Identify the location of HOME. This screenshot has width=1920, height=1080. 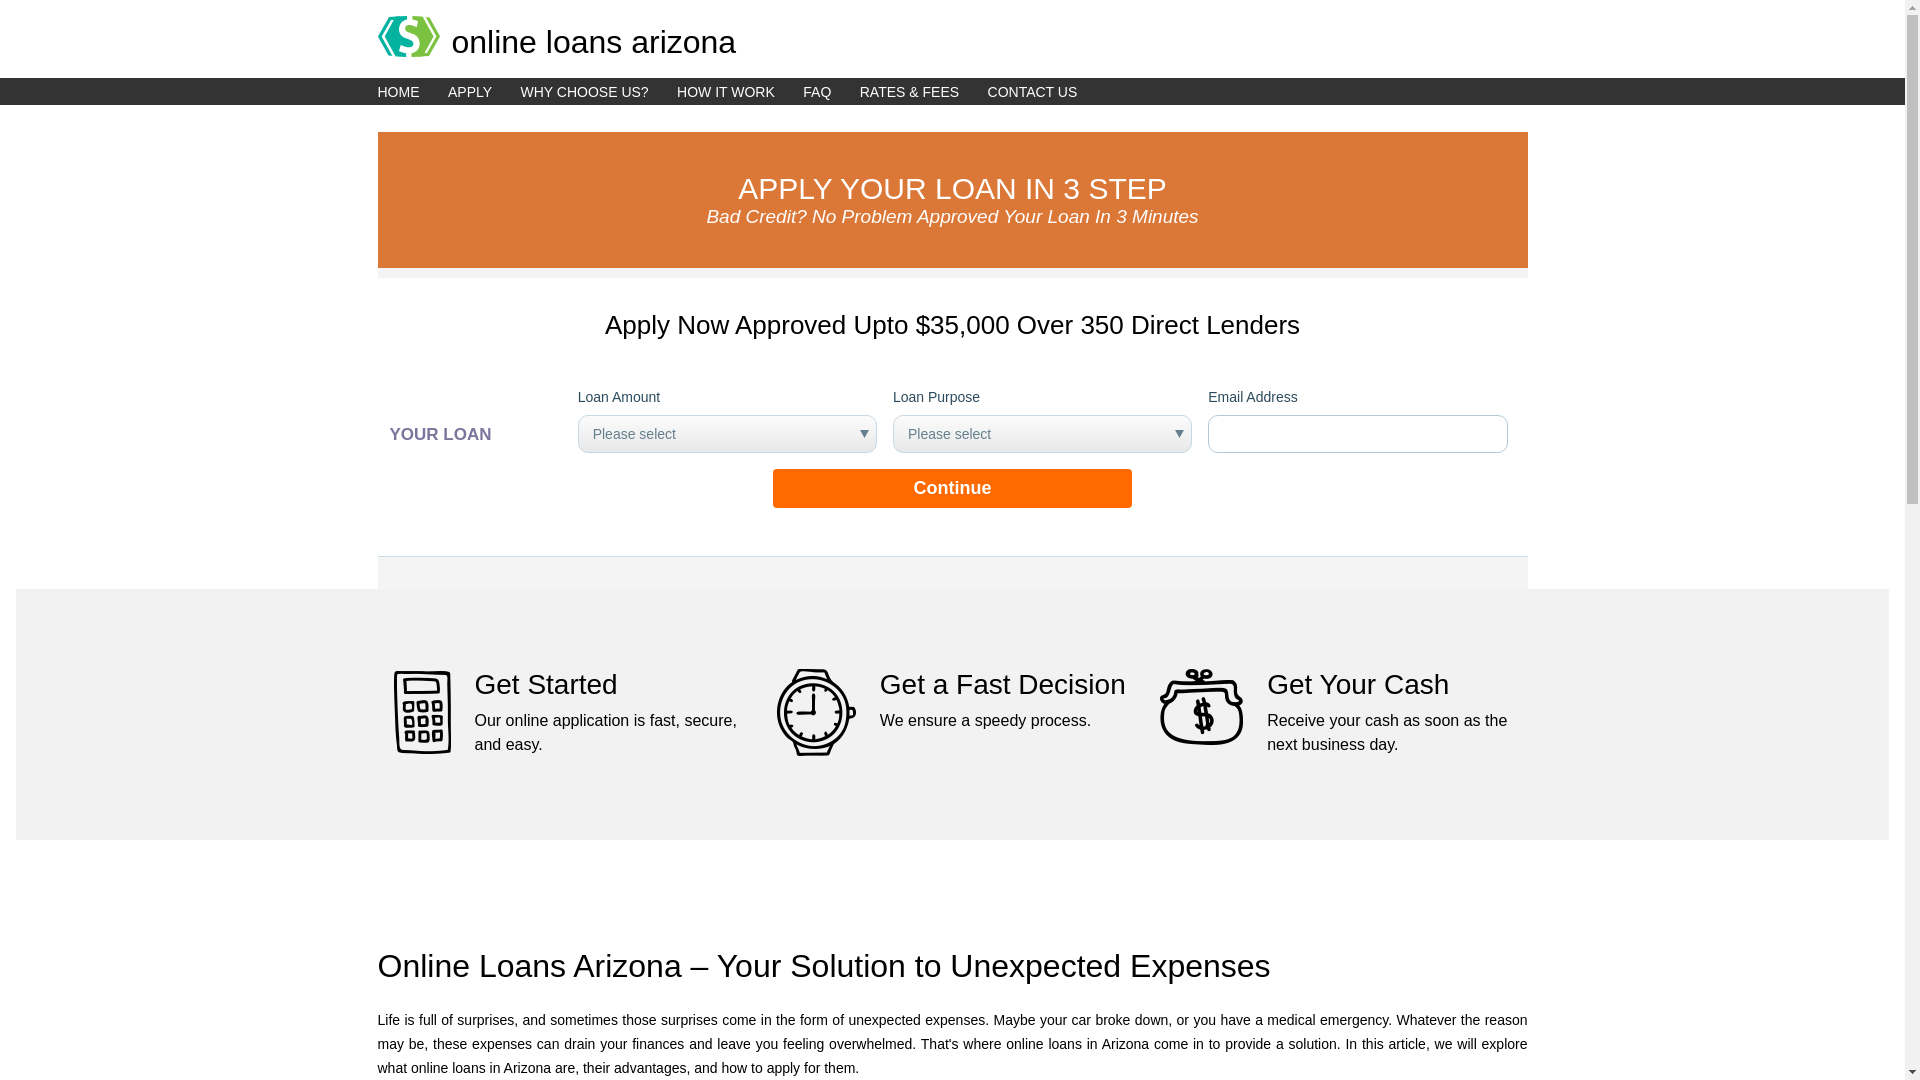
(410, 91).